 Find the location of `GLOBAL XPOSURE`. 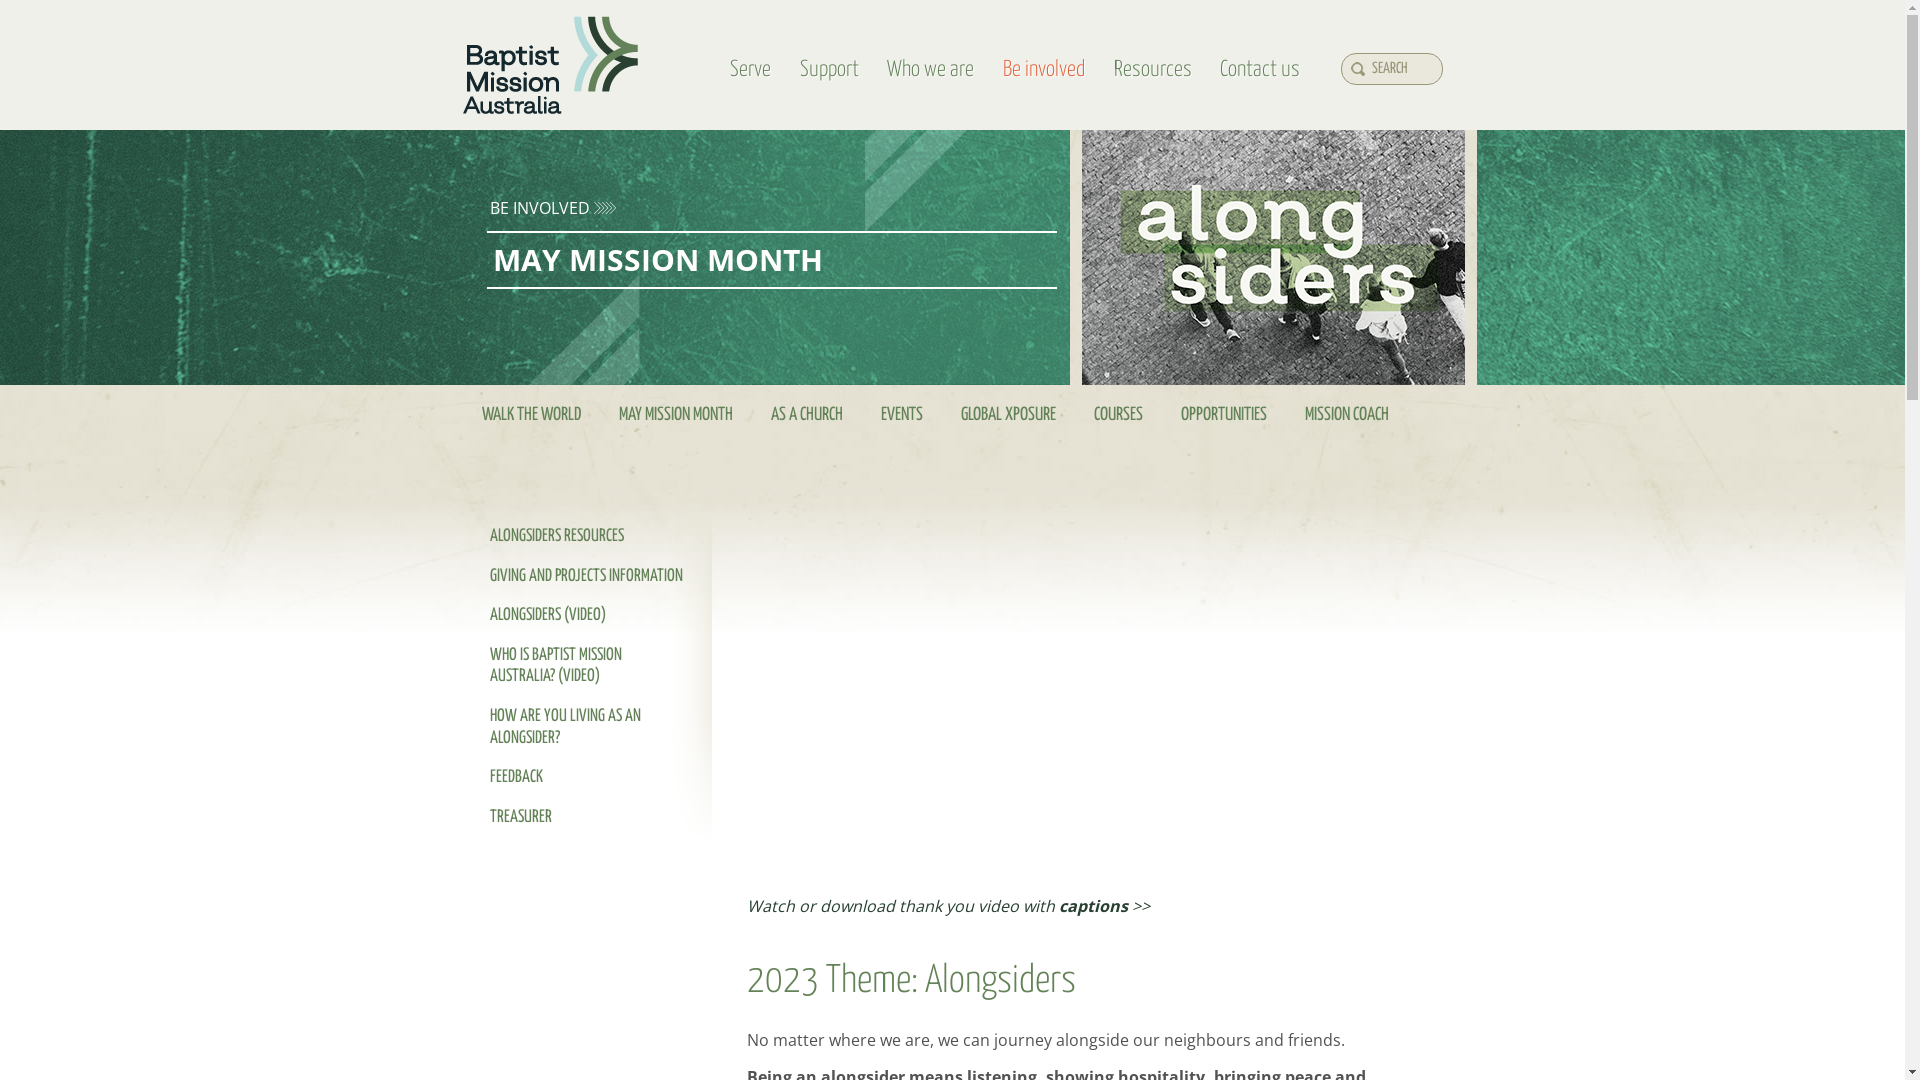

GLOBAL XPOSURE is located at coordinates (1008, 414).